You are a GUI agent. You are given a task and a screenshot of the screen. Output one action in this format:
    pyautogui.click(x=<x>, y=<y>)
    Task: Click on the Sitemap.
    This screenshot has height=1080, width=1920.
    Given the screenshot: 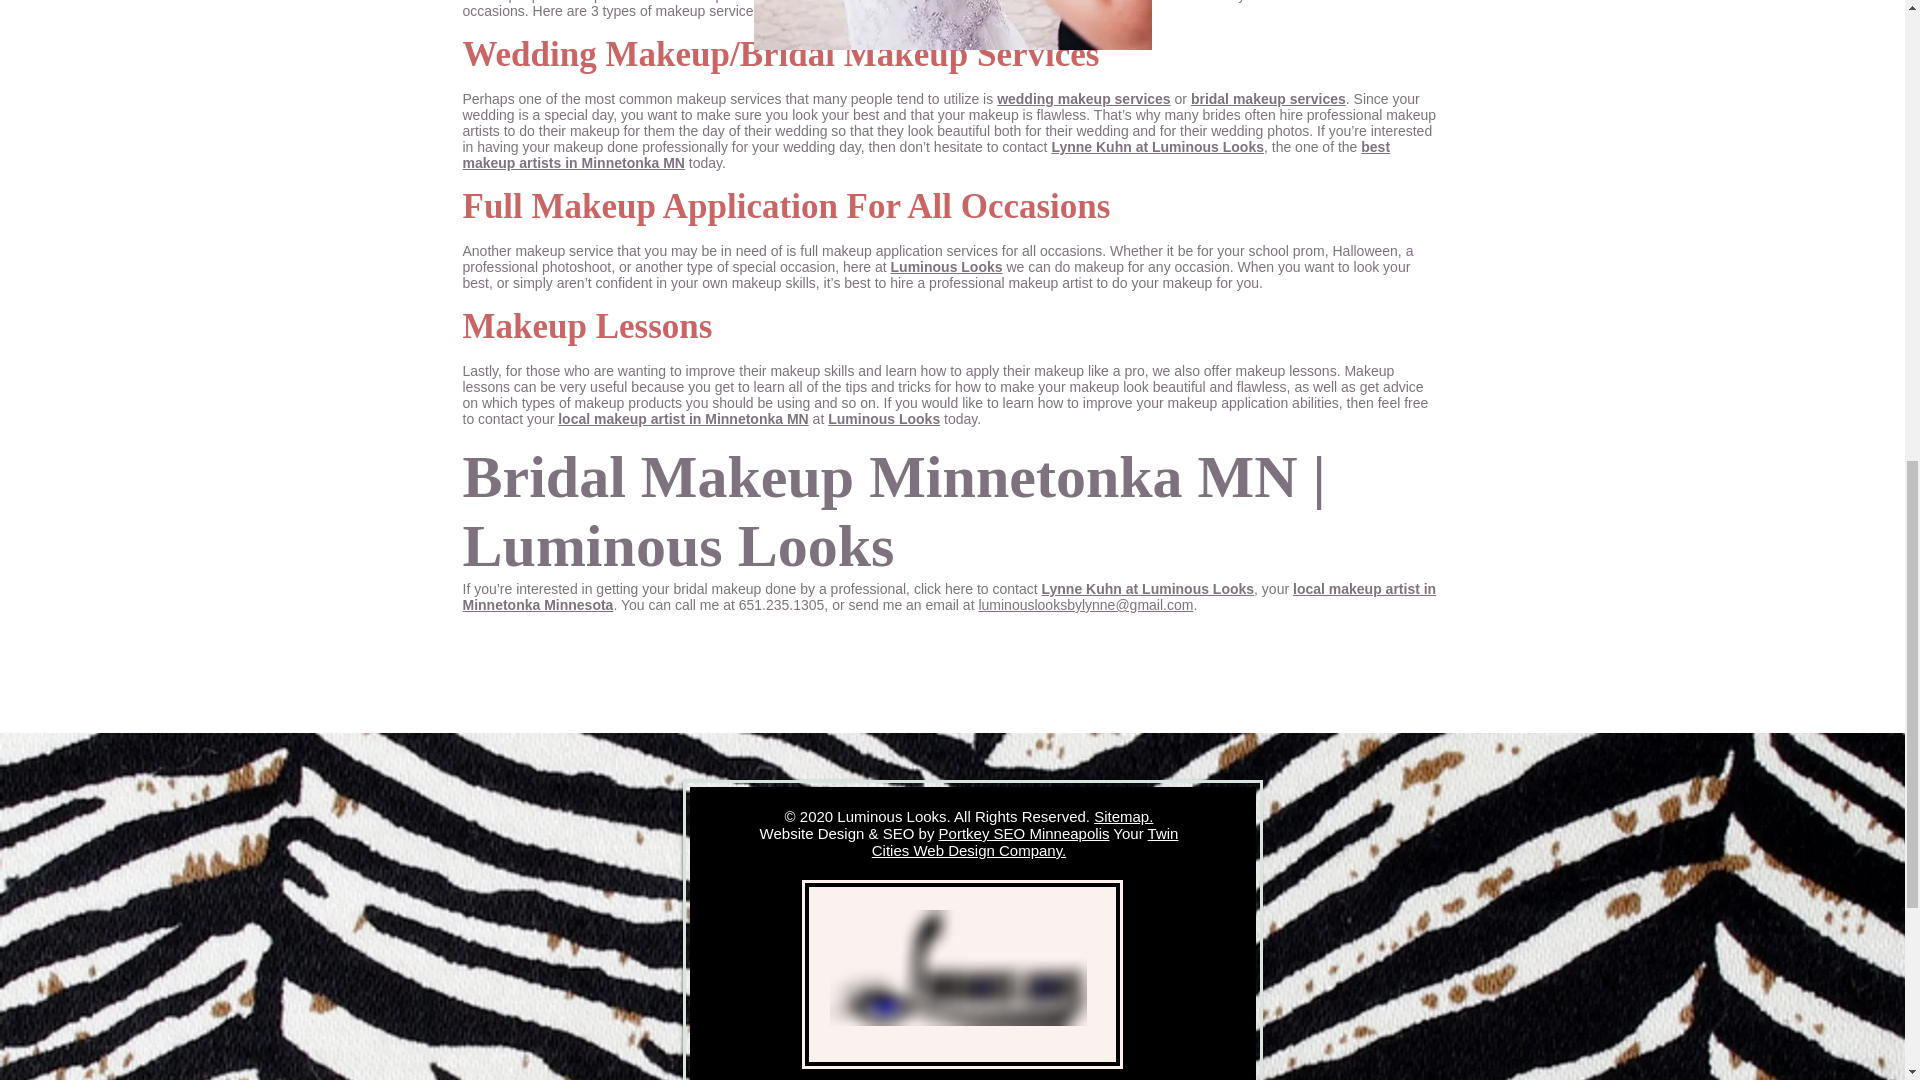 What is the action you would take?
    pyautogui.click(x=1124, y=816)
    